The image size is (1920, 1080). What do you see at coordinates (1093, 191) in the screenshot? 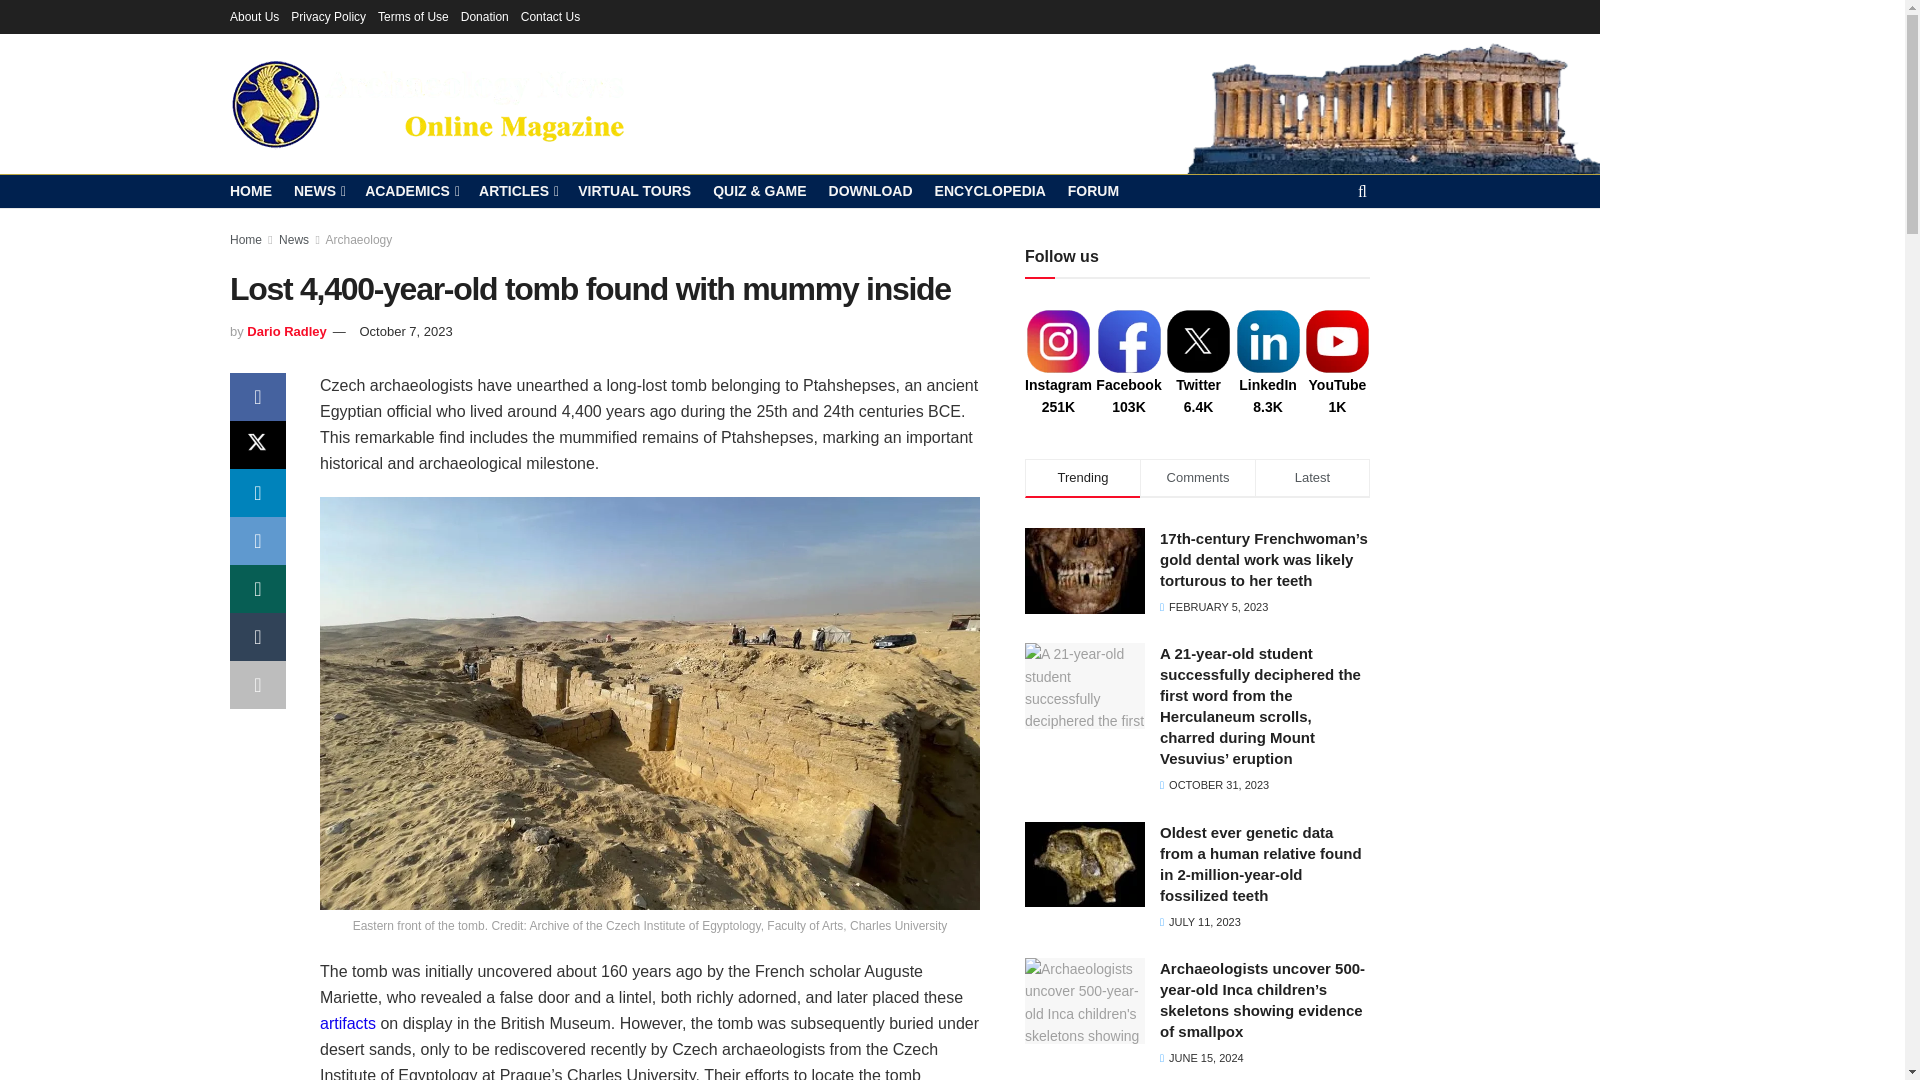
I see `FORUM` at bounding box center [1093, 191].